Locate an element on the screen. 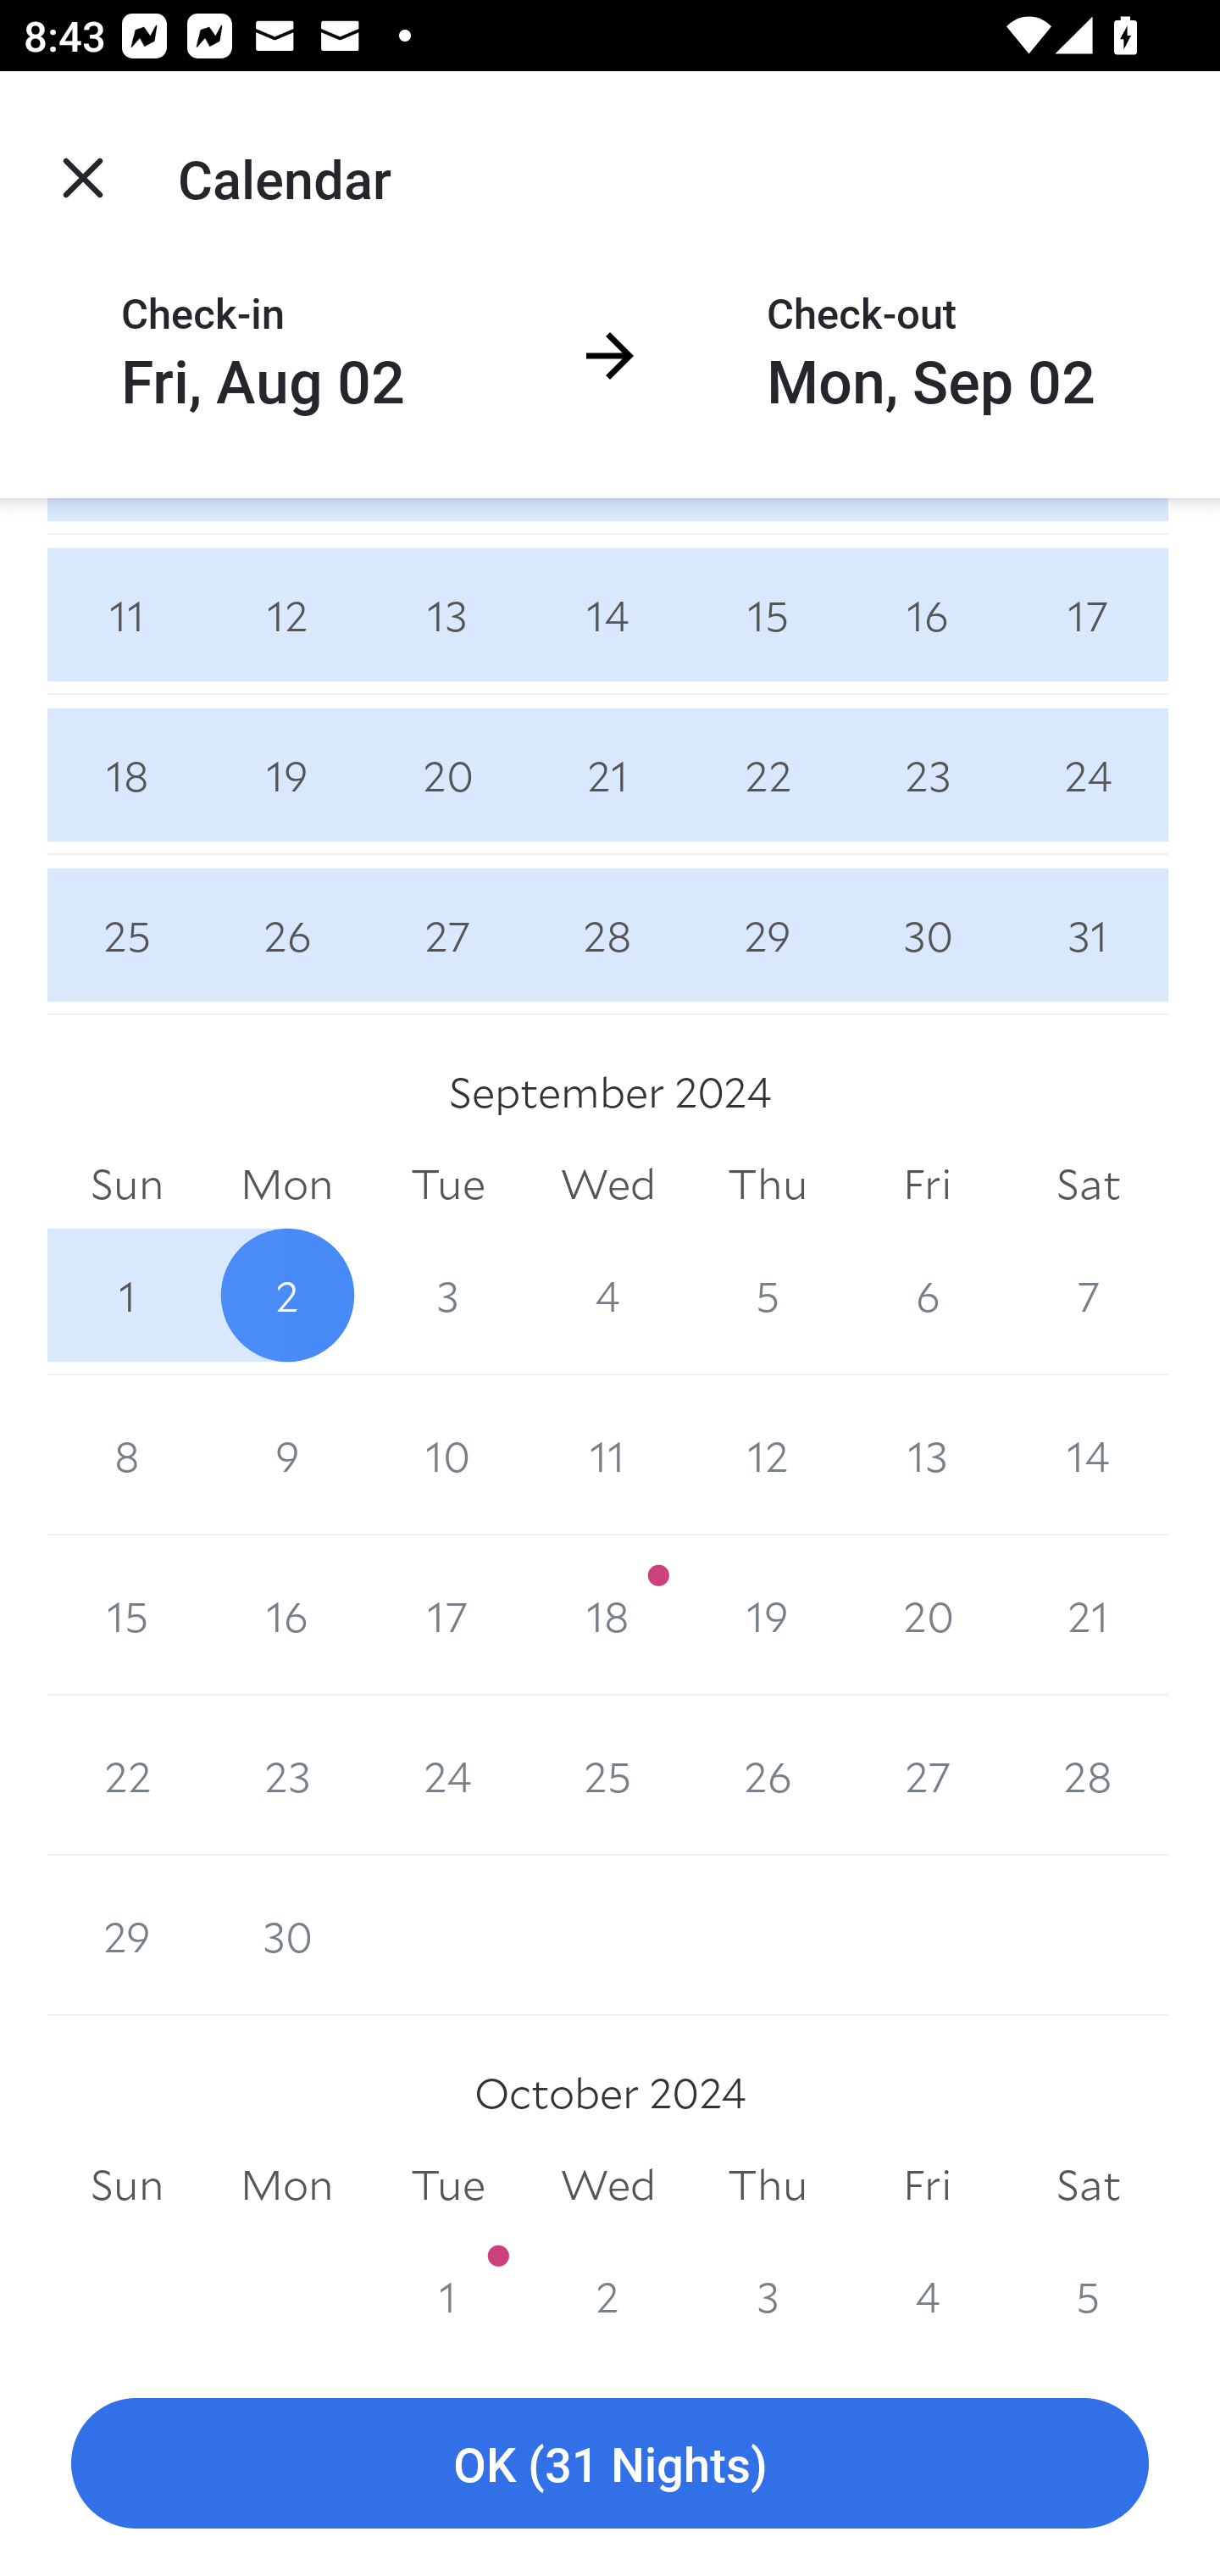 The height and width of the screenshot is (2576, 1220). 24 24 August 2024 is located at coordinates (1088, 774).